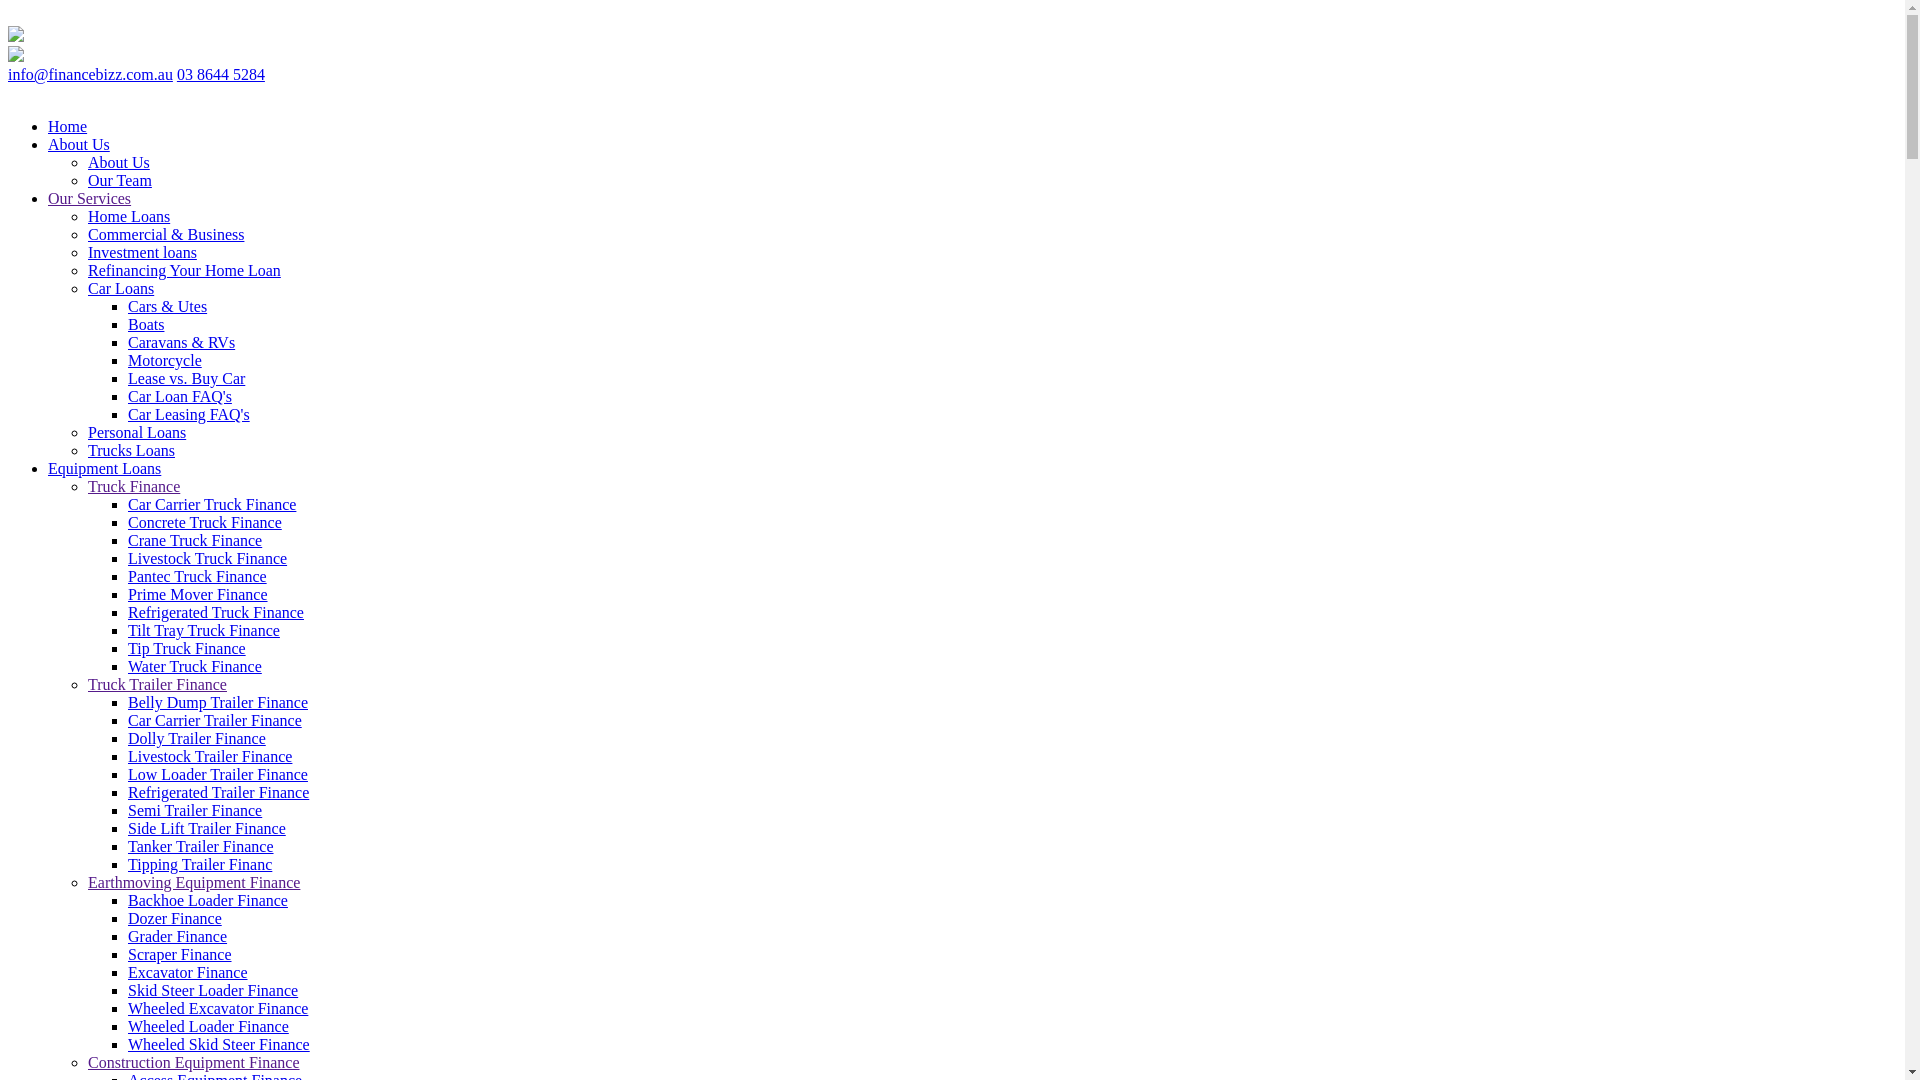  I want to click on Backhoe Loader Finance, so click(208, 900).